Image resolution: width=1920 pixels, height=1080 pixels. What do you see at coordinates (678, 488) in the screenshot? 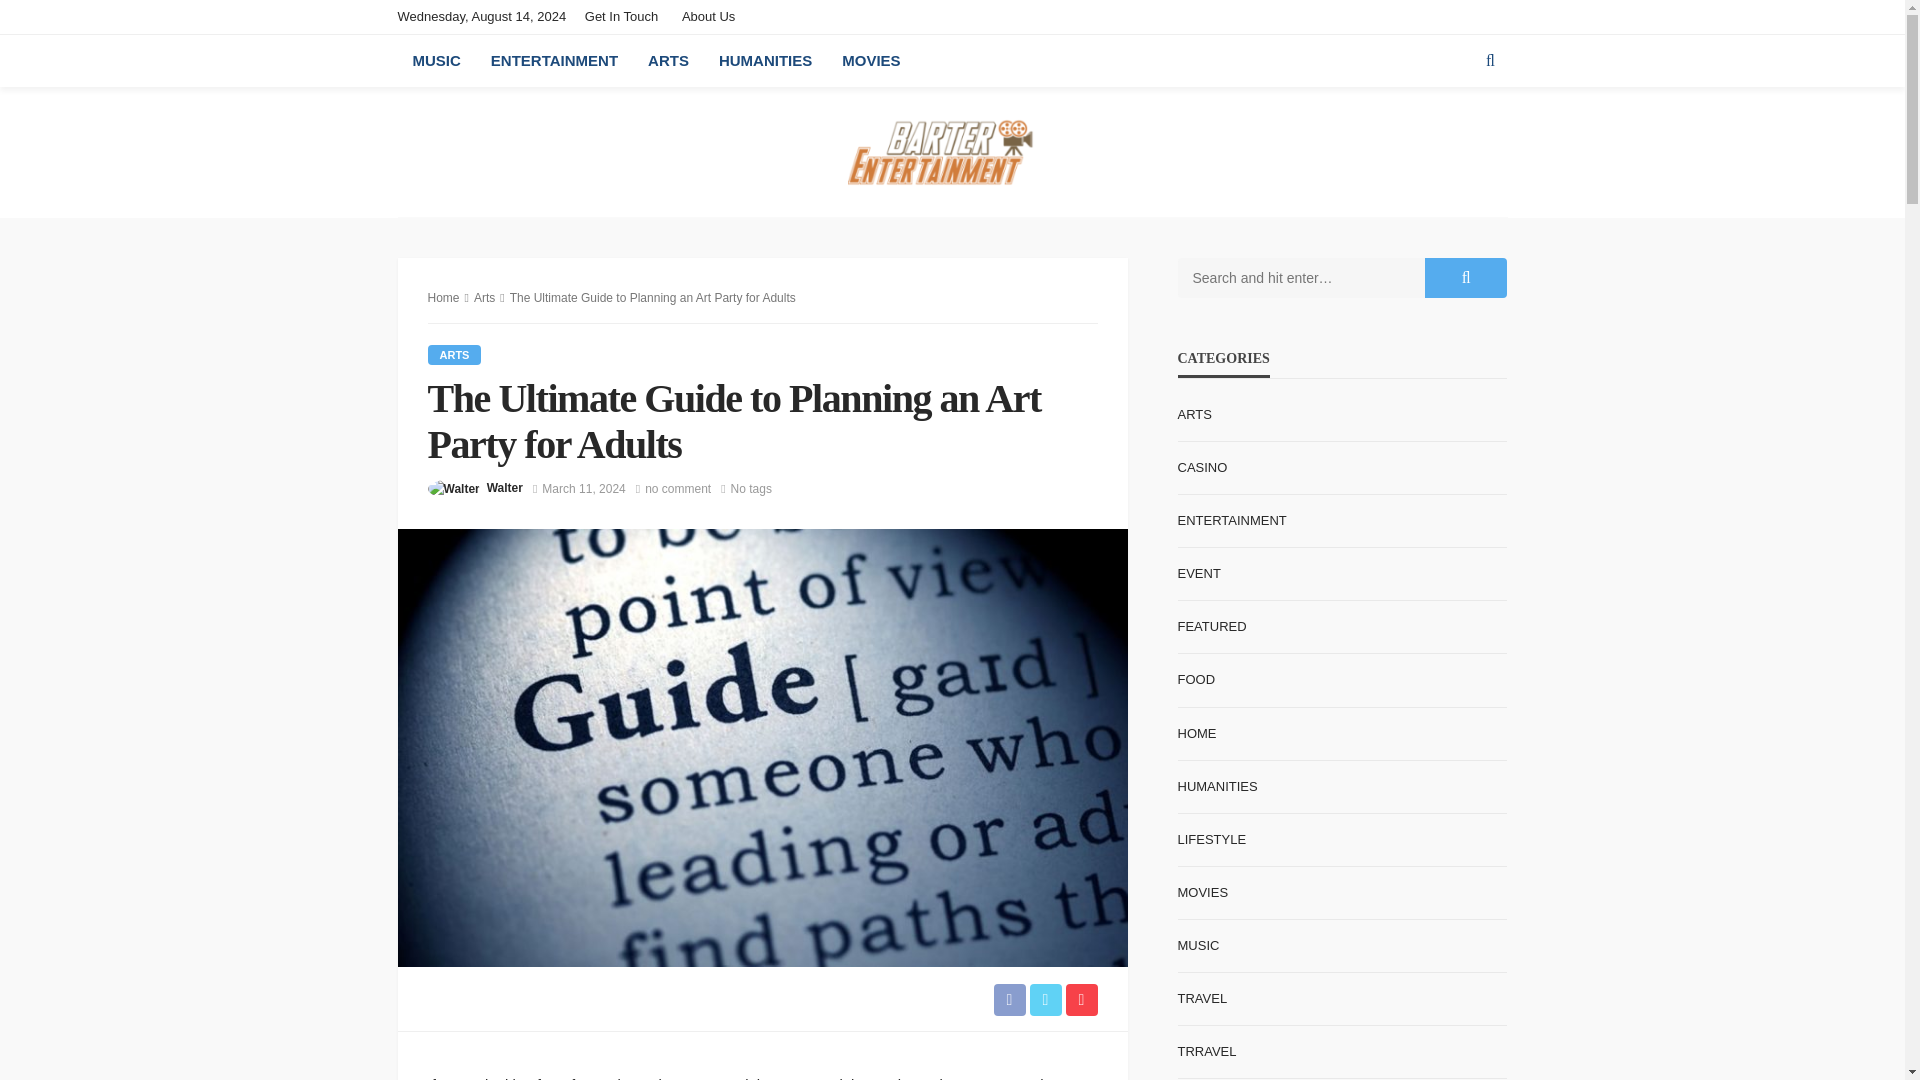
I see `no comment` at bounding box center [678, 488].